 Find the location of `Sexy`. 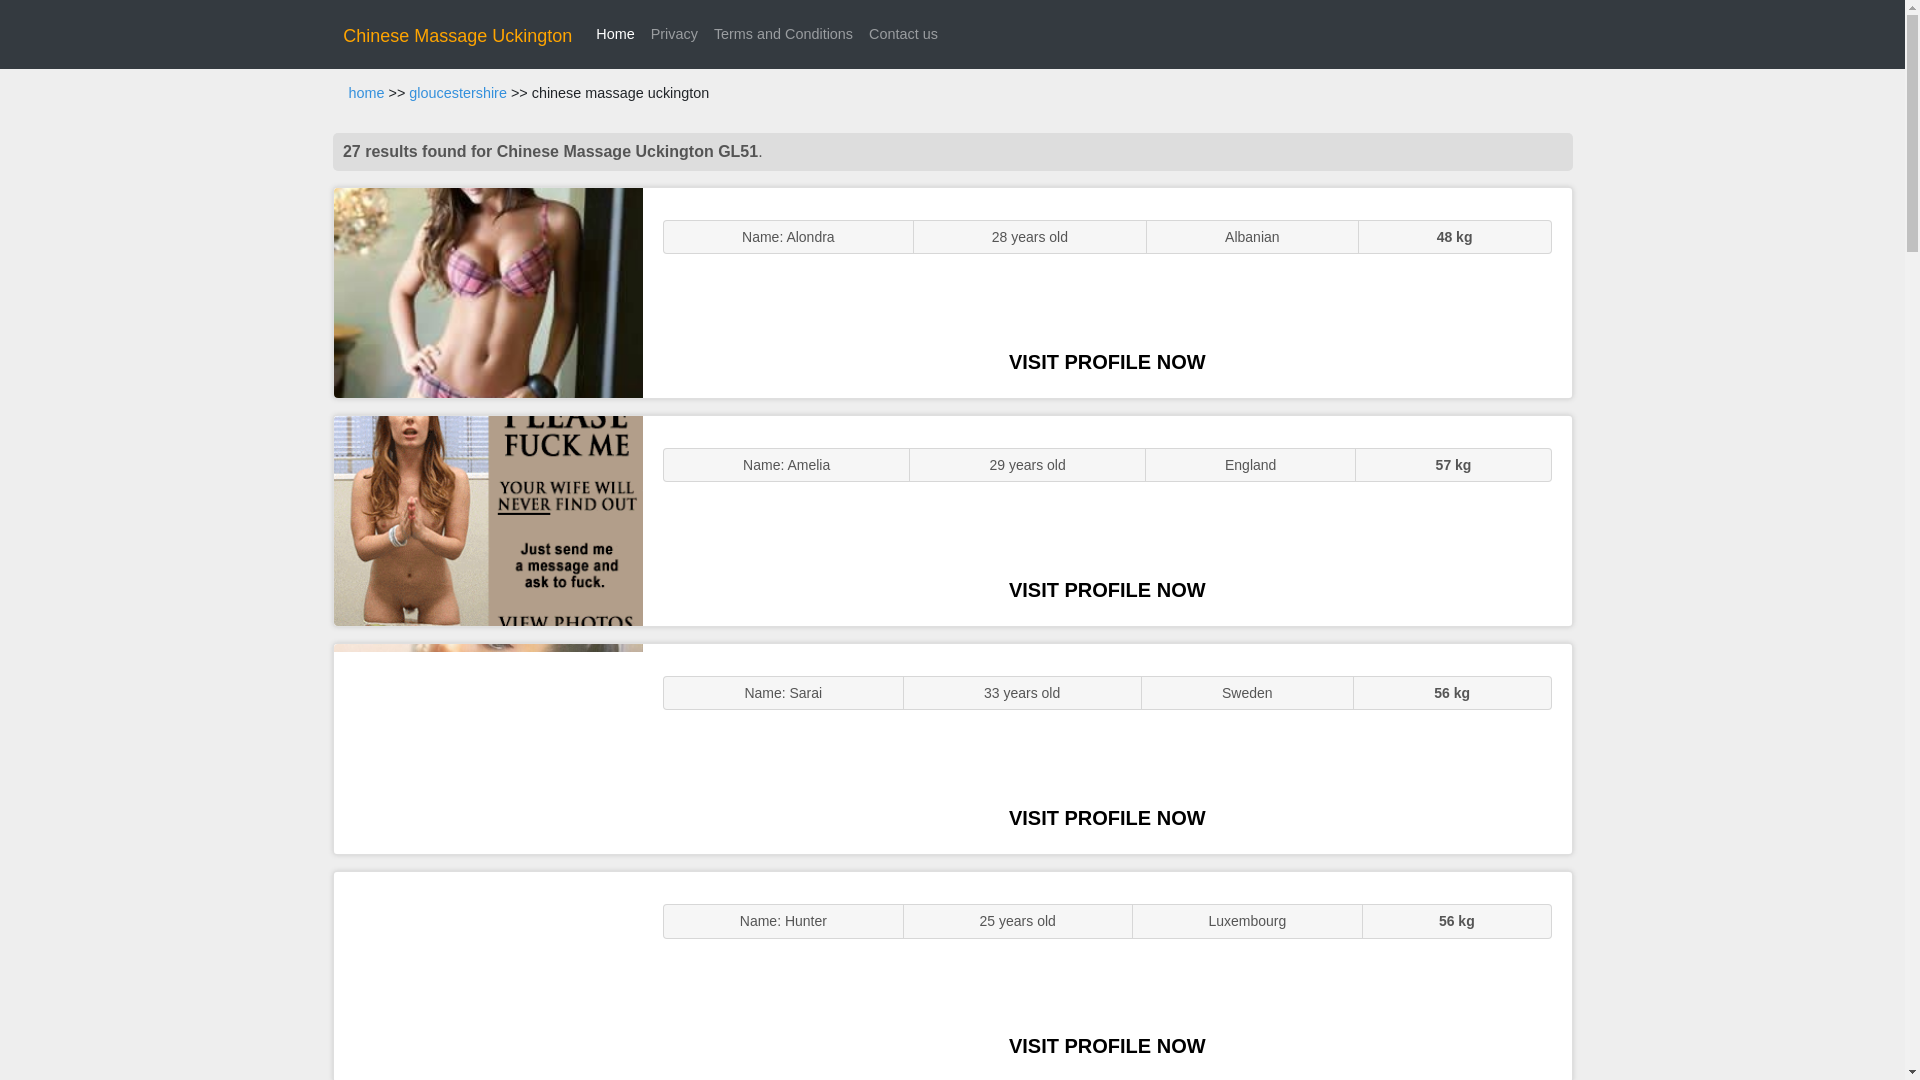

Sexy is located at coordinates (488, 748).